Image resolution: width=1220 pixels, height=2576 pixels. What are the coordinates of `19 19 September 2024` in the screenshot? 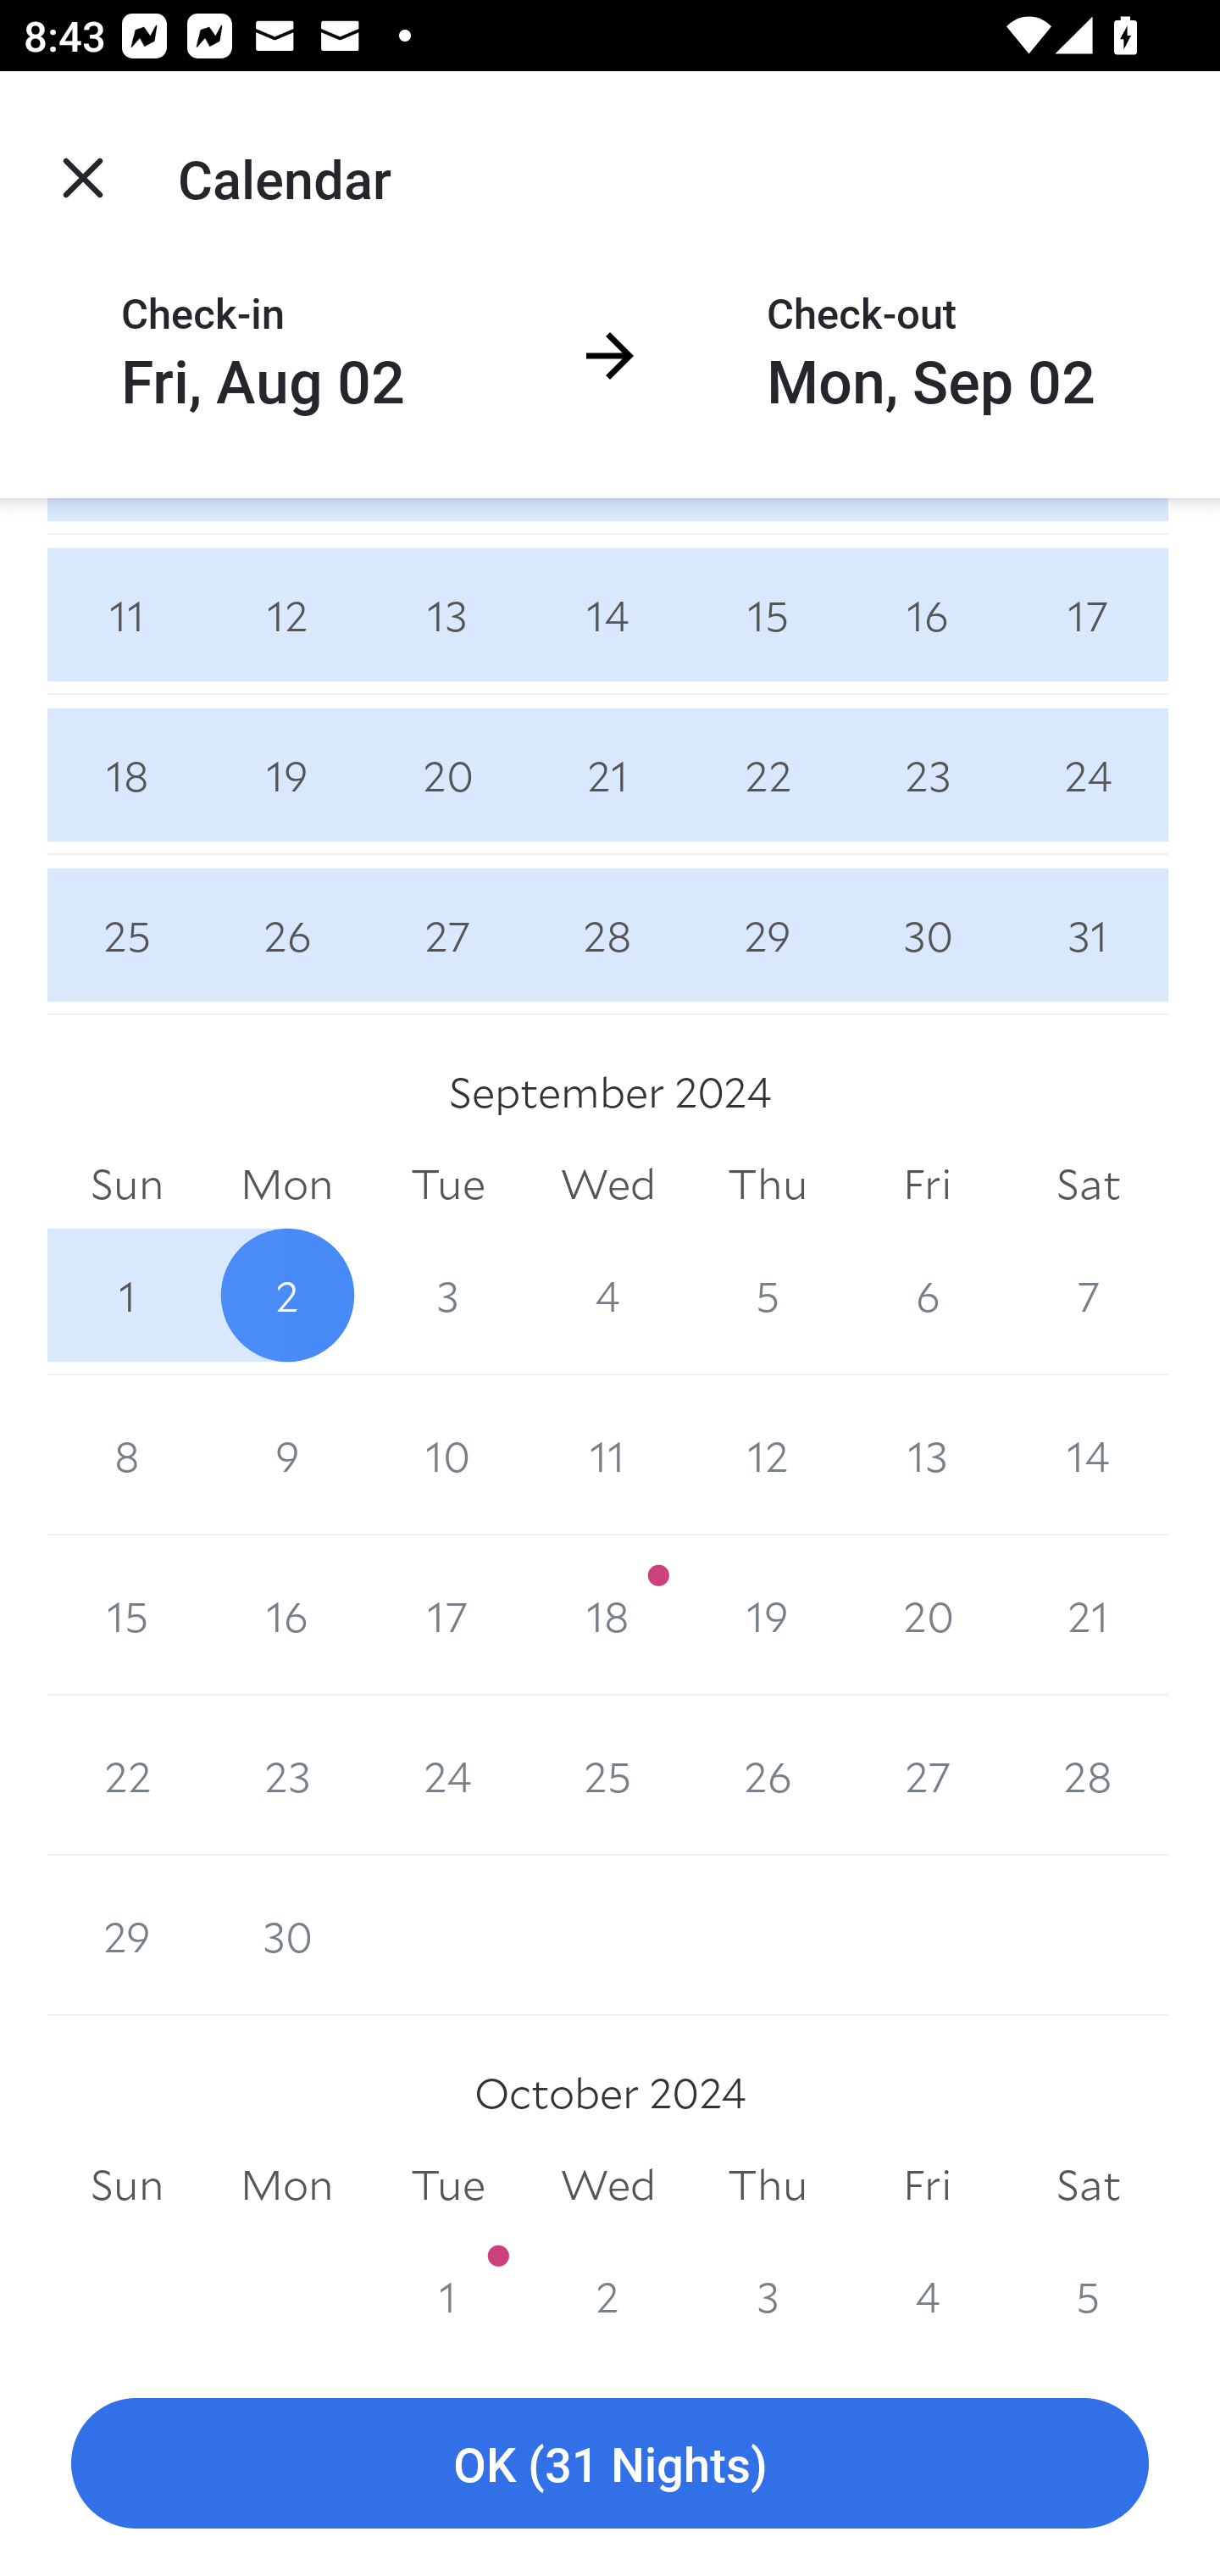 It's located at (768, 1615).